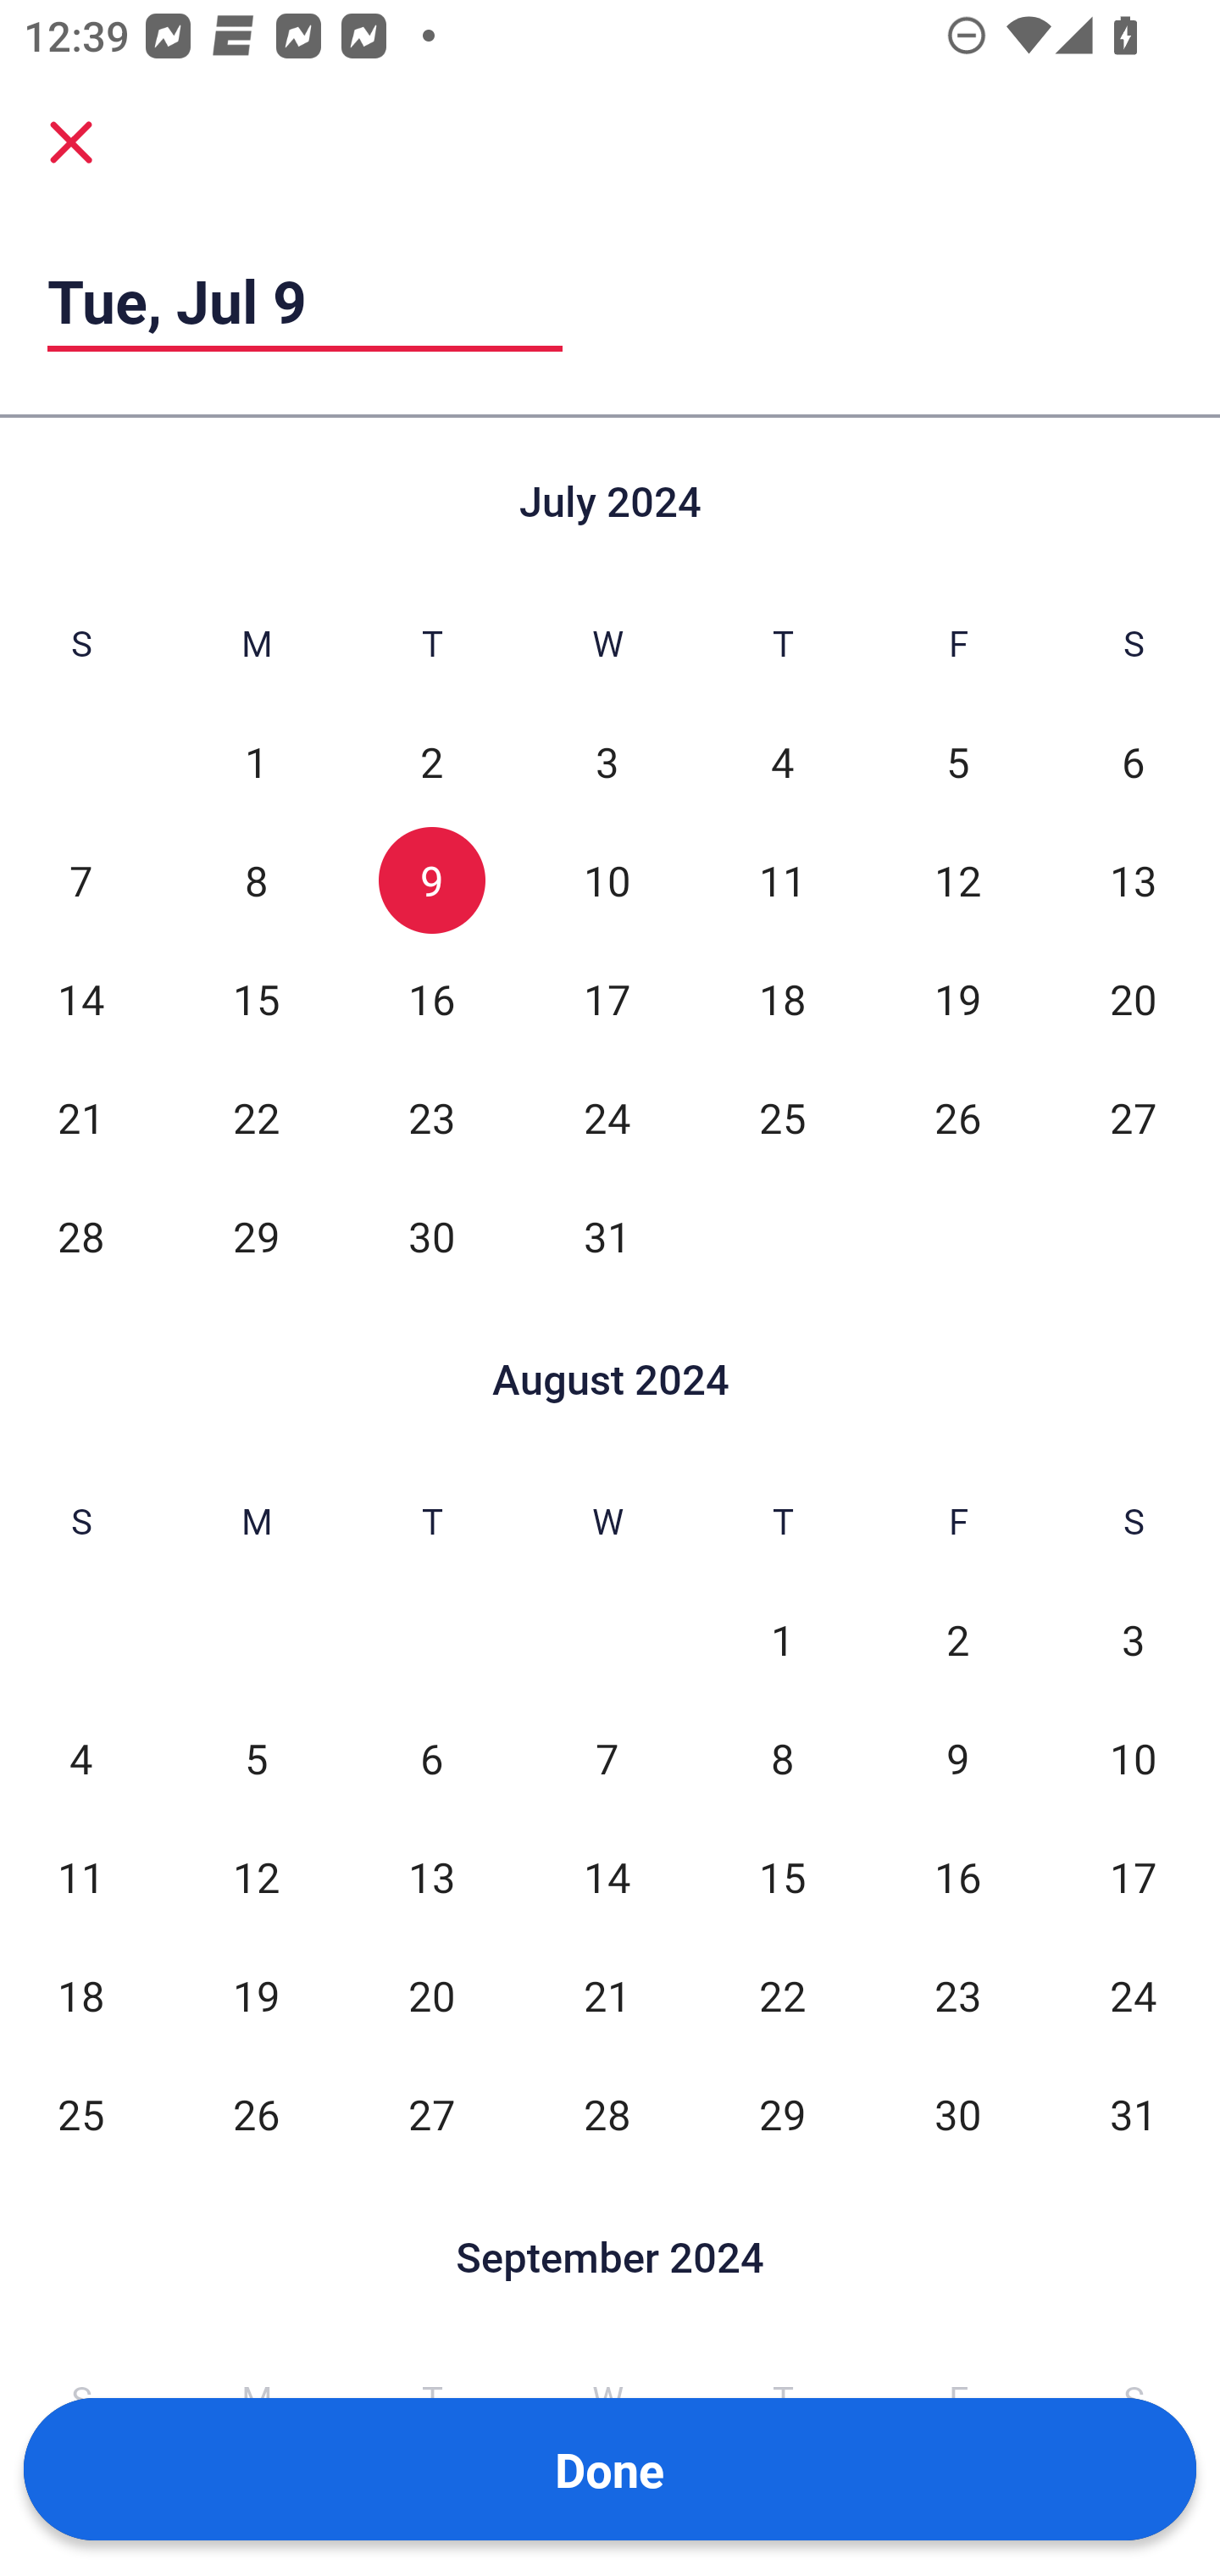 The height and width of the screenshot is (2576, 1220). I want to click on 9 Fri, Aug 9, Not Selected, so click(957, 1759).